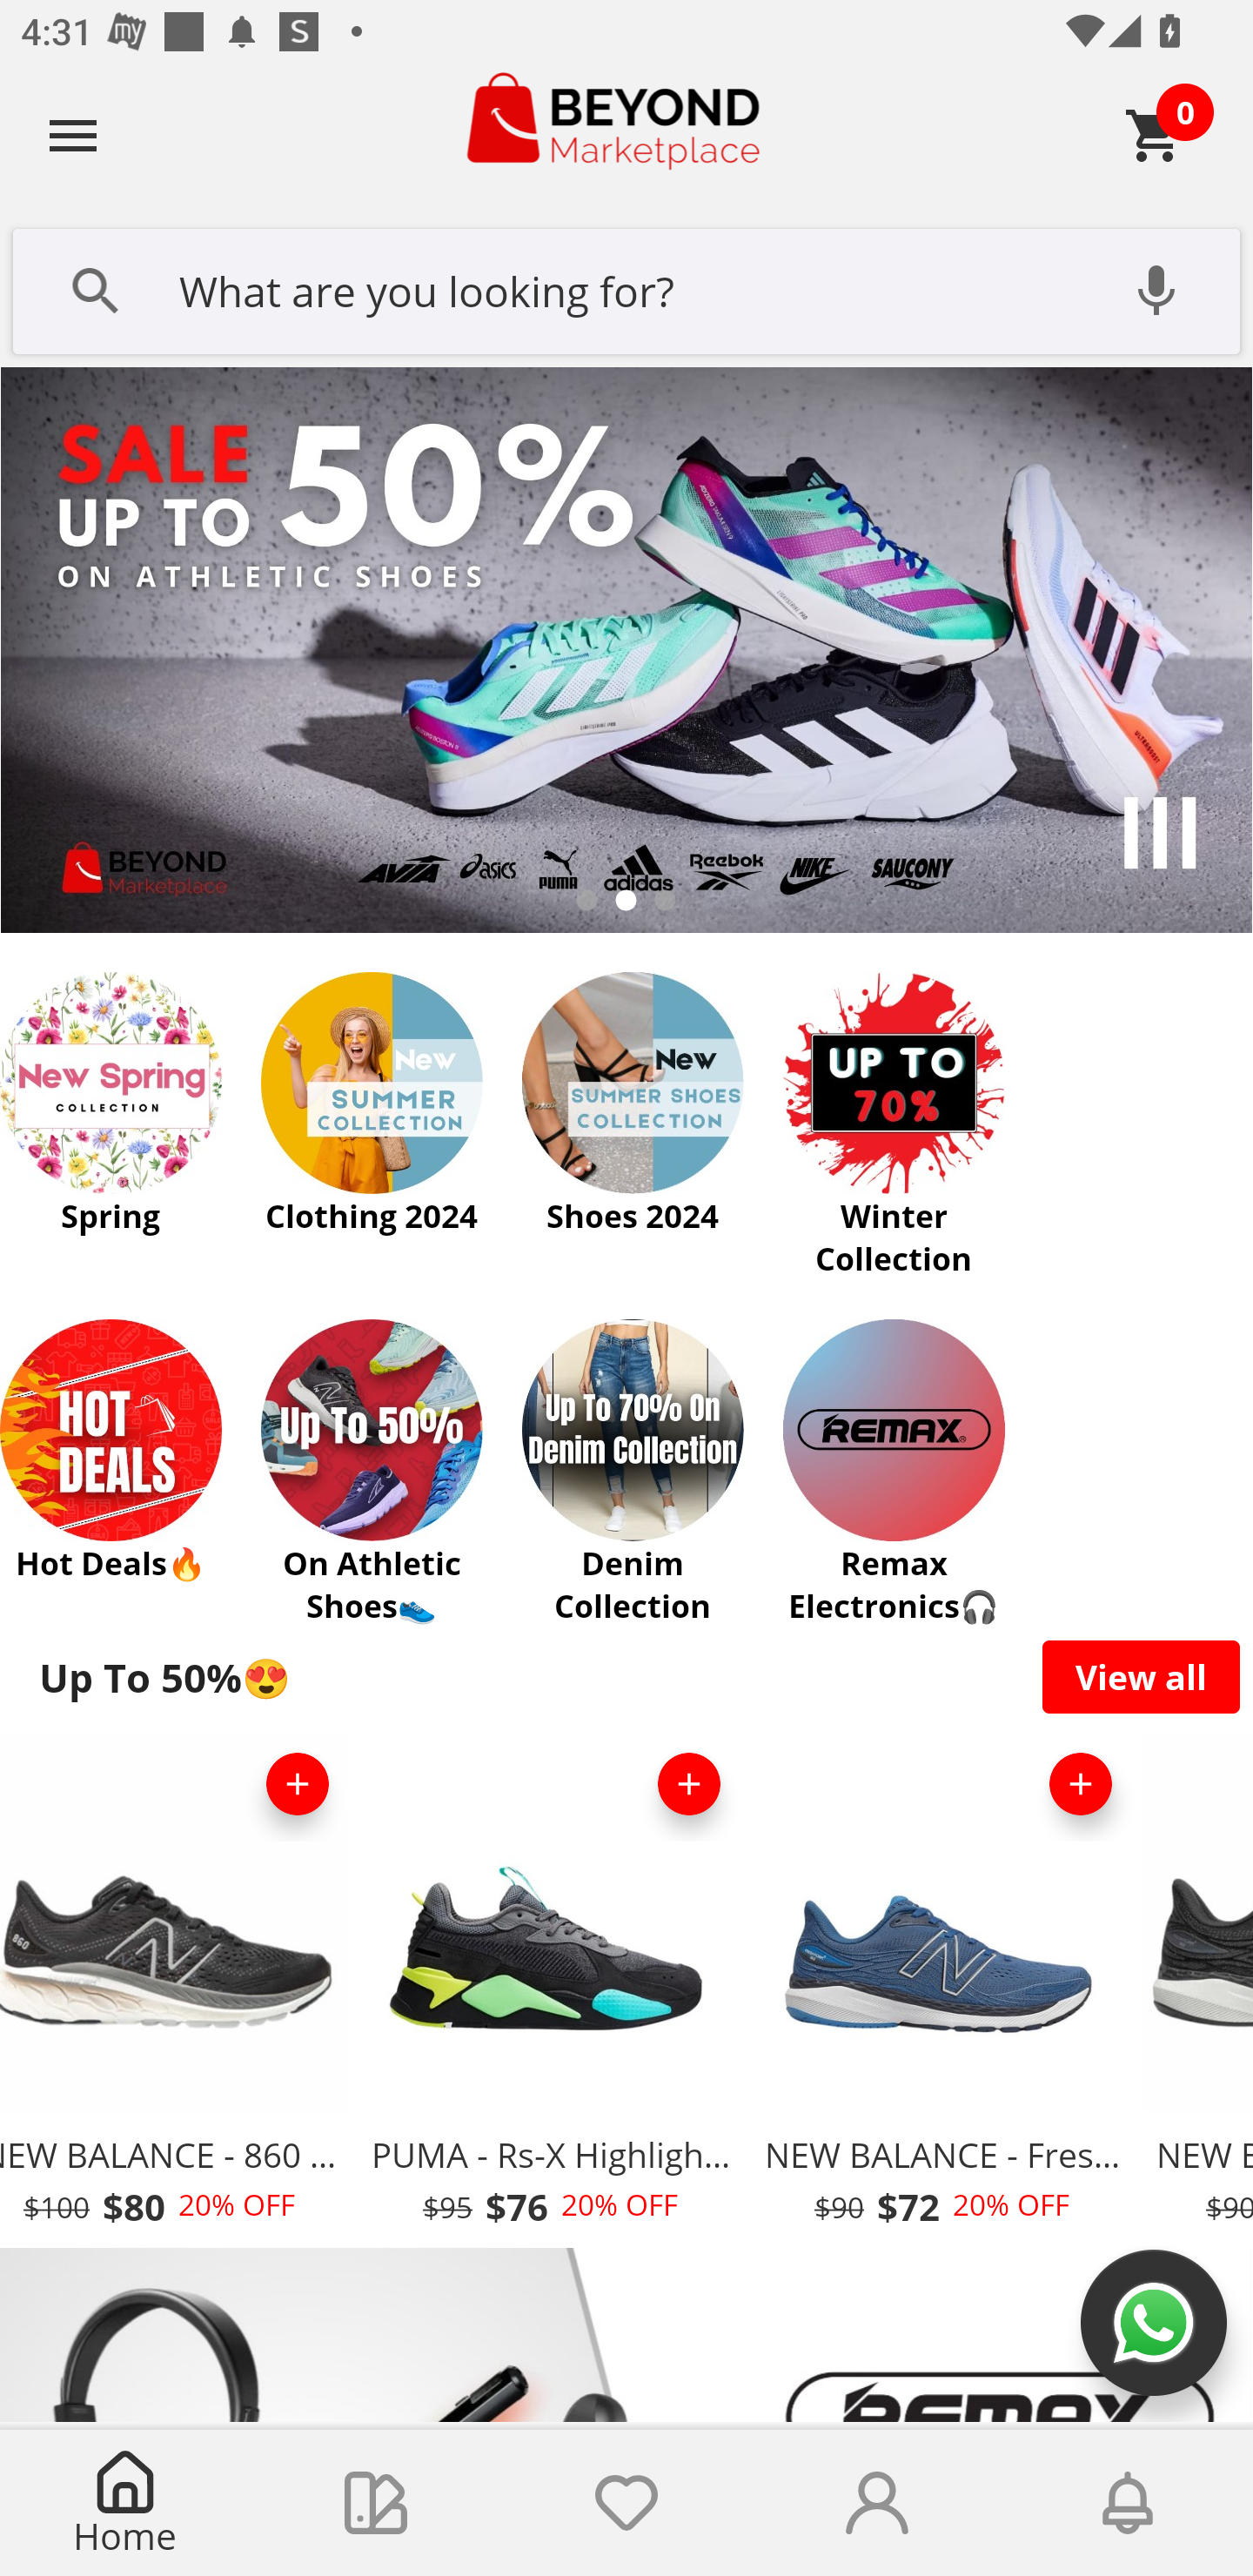 This screenshot has width=1253, height=2576. I want to click on Wishlist, so click(626, 2503).